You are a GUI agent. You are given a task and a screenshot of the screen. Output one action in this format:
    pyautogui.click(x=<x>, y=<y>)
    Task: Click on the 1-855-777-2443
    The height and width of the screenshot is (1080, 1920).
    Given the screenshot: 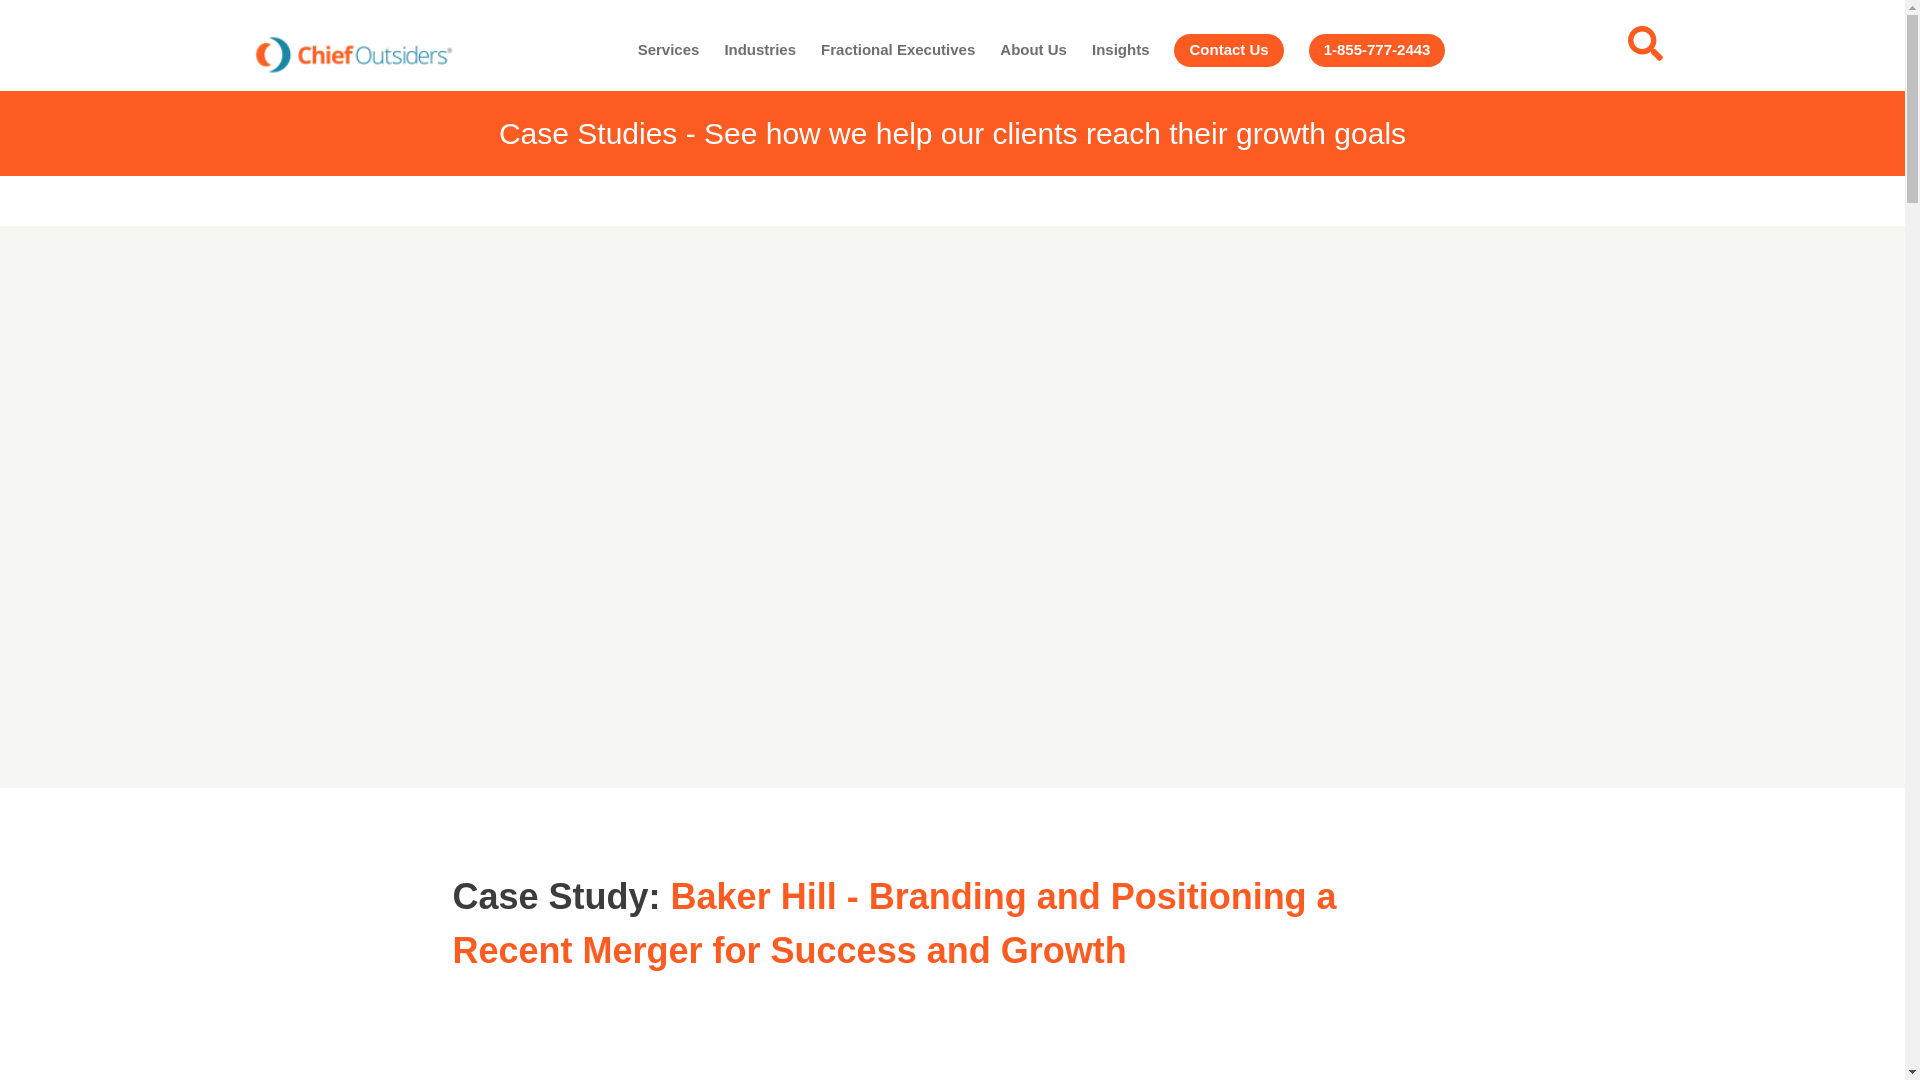 What is the action you would take?
    pyautogui.click(x=1377, y=50)
    